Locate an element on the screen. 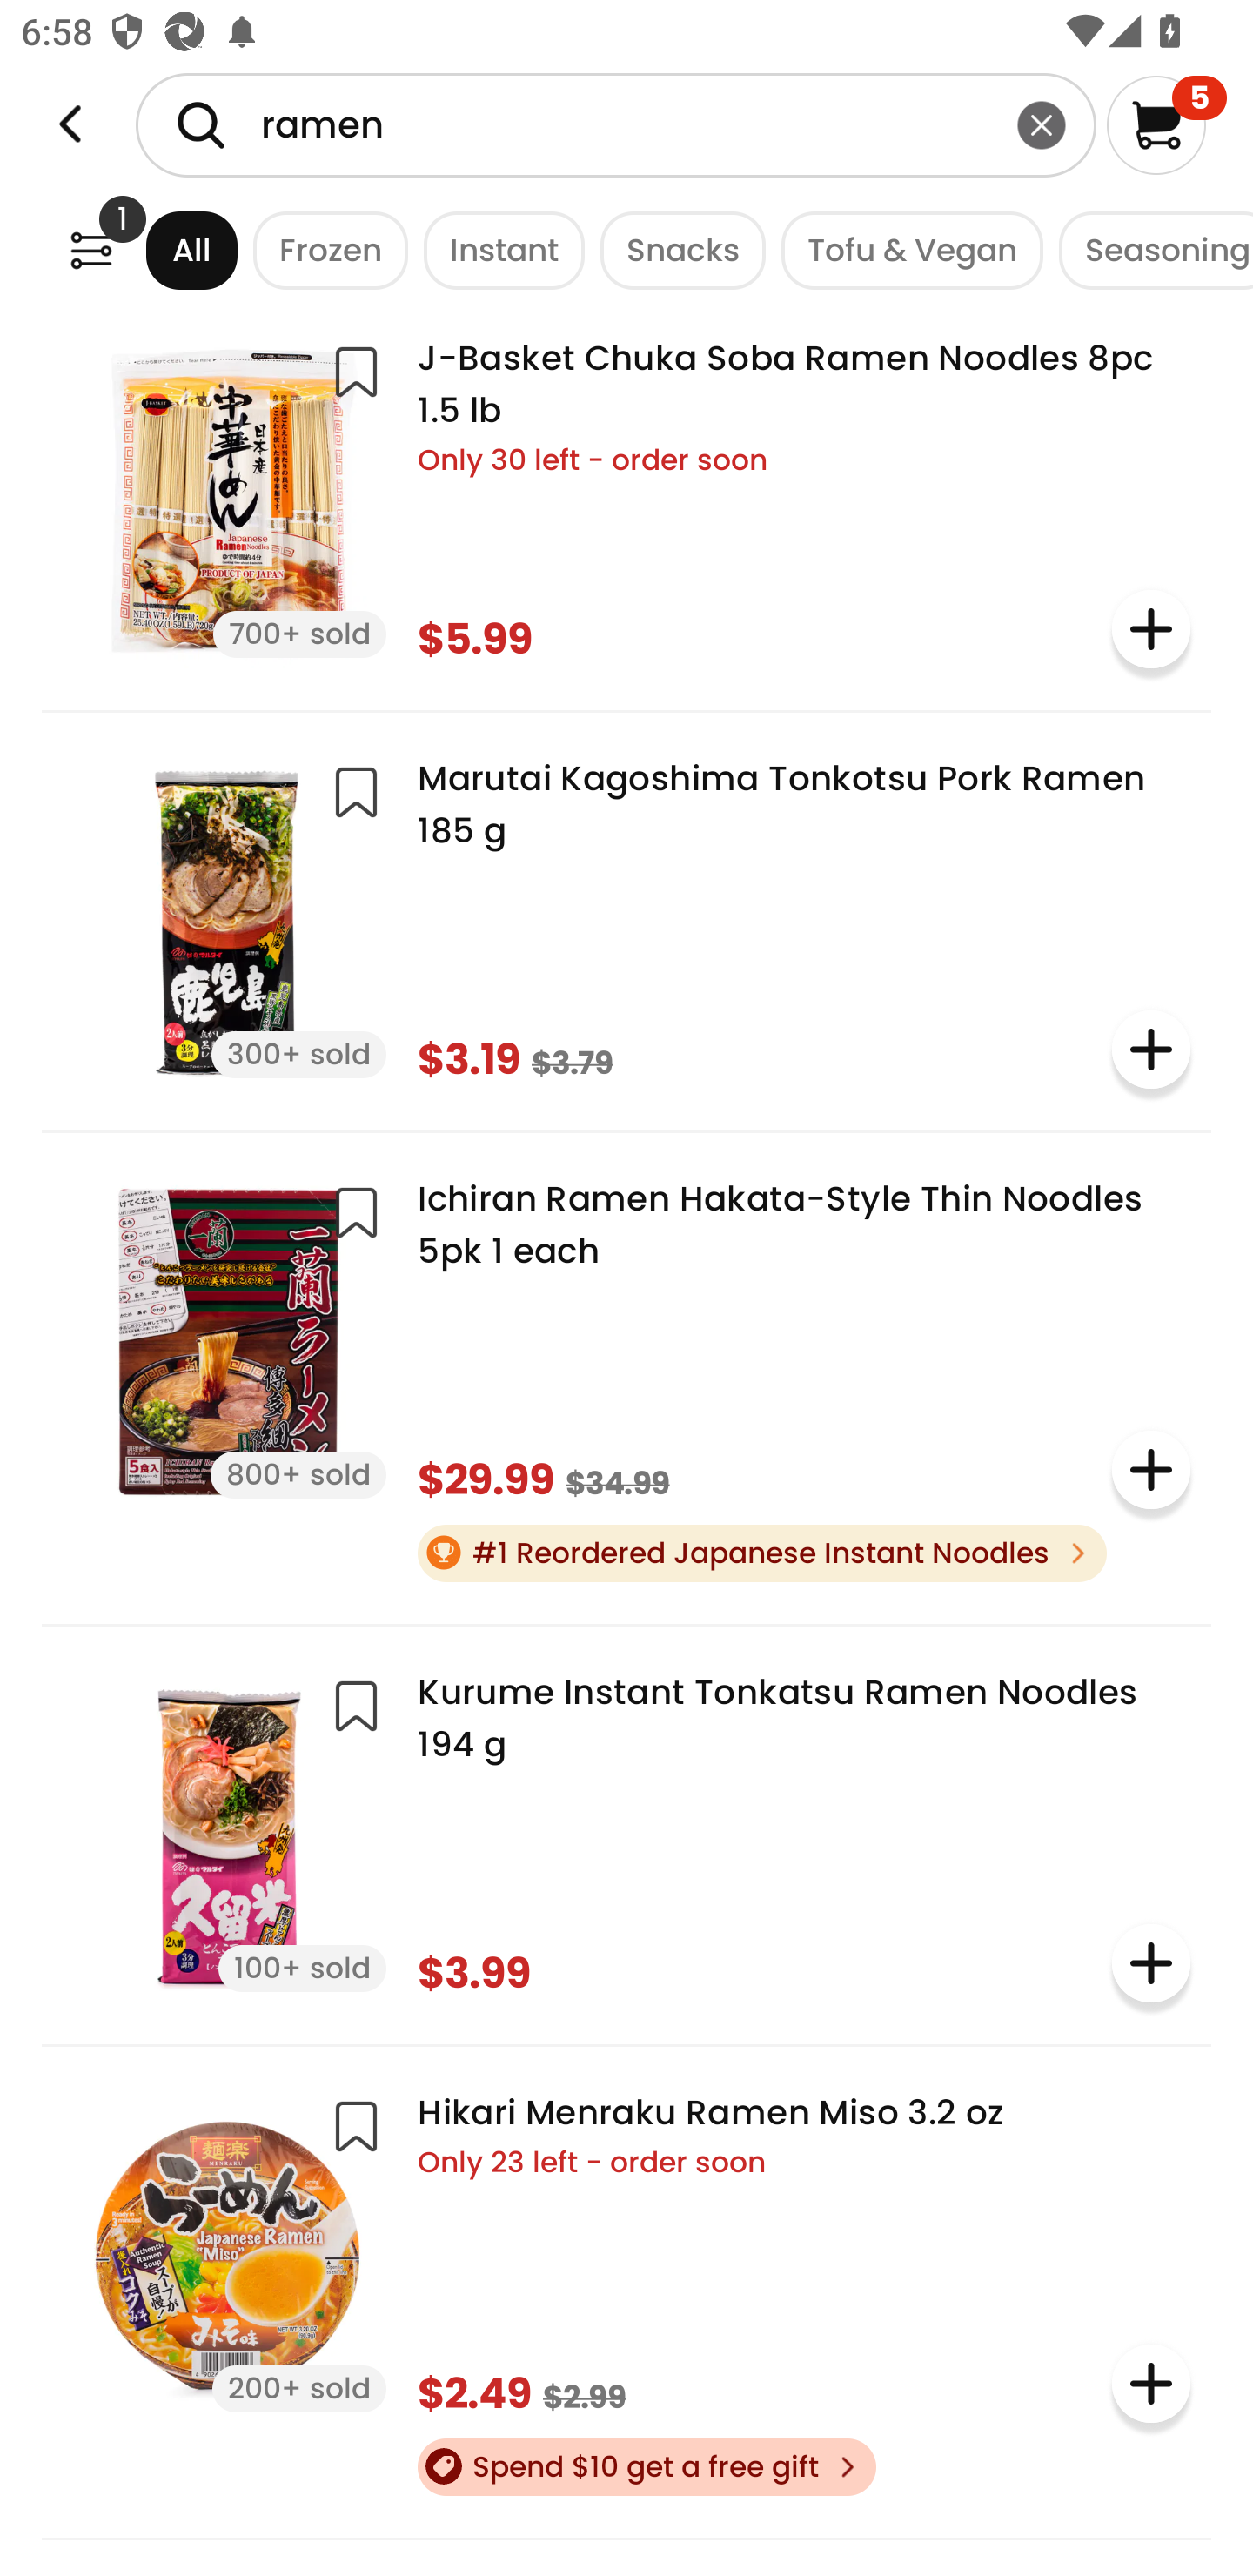 The width and height of the screenshot is (1253, 2576). Snacks is located at coordinates (675, 249).